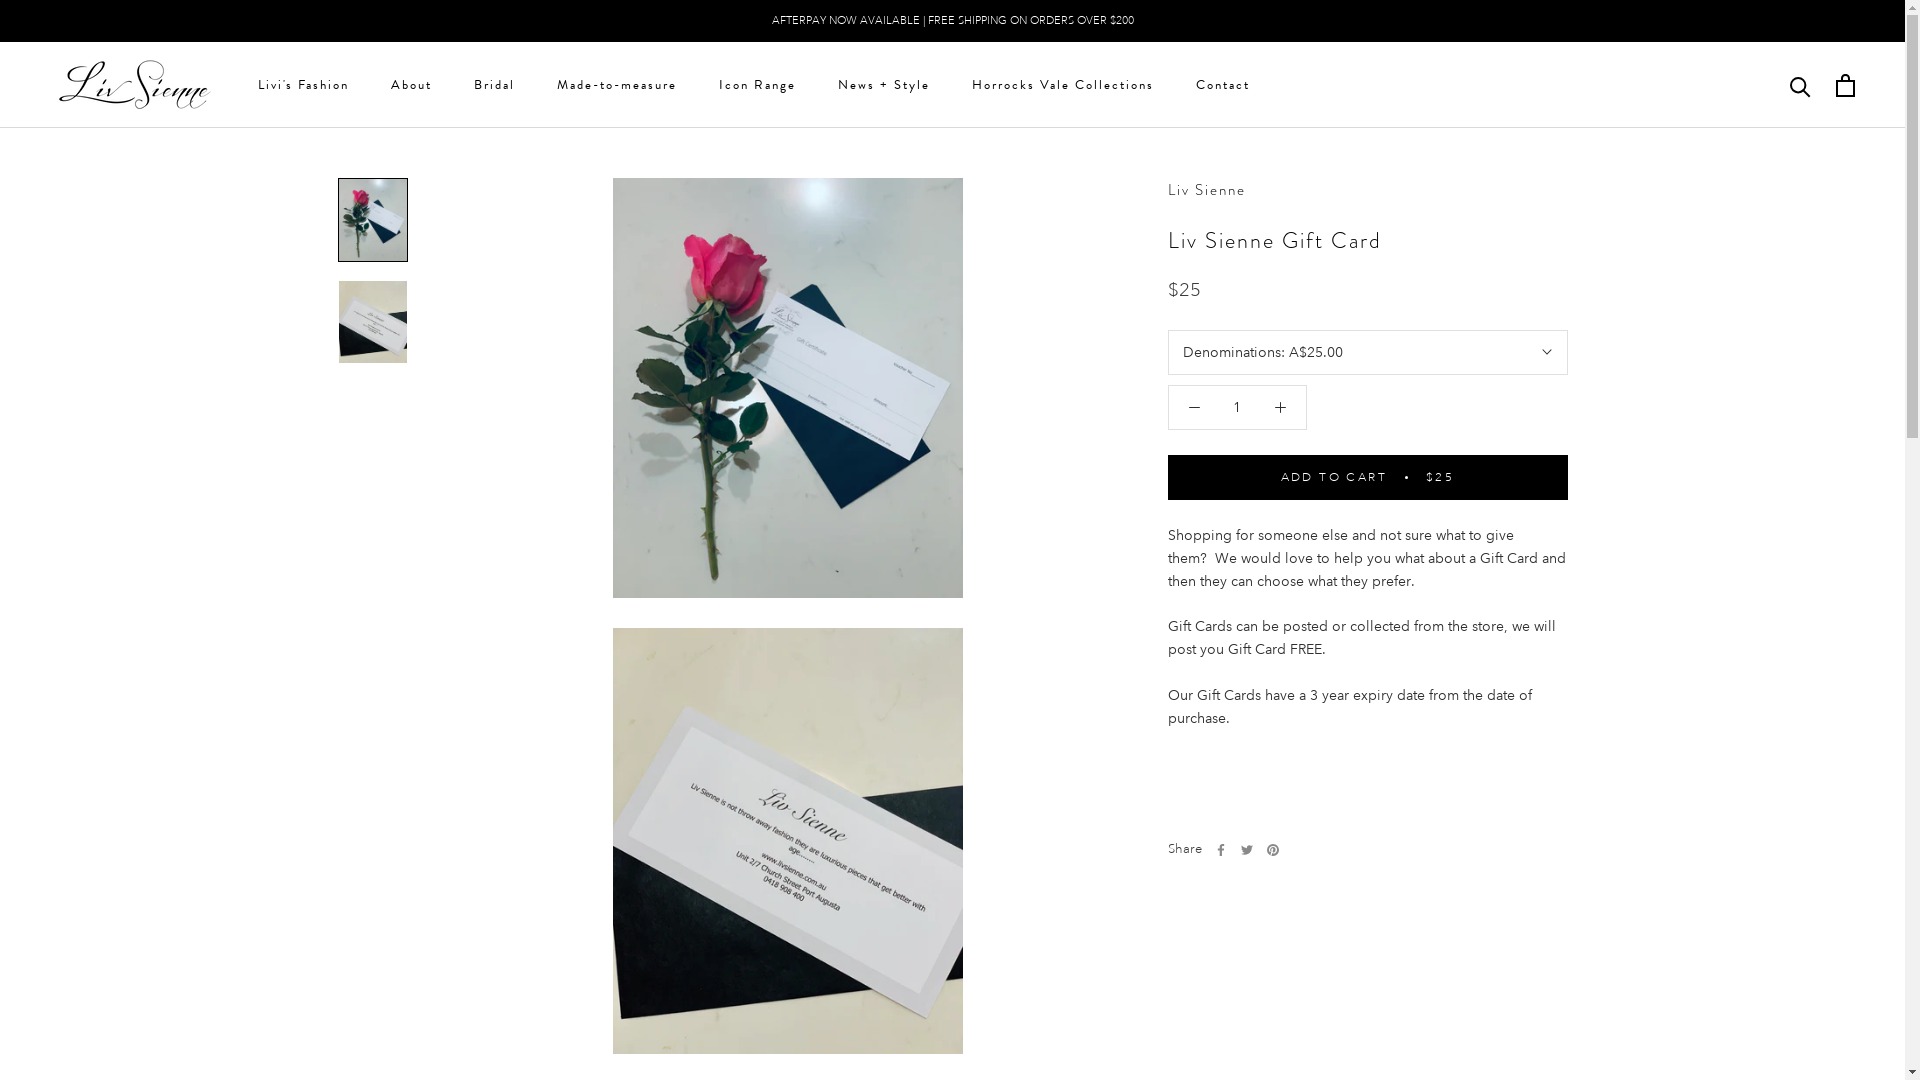 Image resolution: width=1920 pixels, height=1080 pixels. What do you see at coordinates (758, 85) in the screenshot?
I see `Icon Range
Icon Range` at bounding box center [758, 85].